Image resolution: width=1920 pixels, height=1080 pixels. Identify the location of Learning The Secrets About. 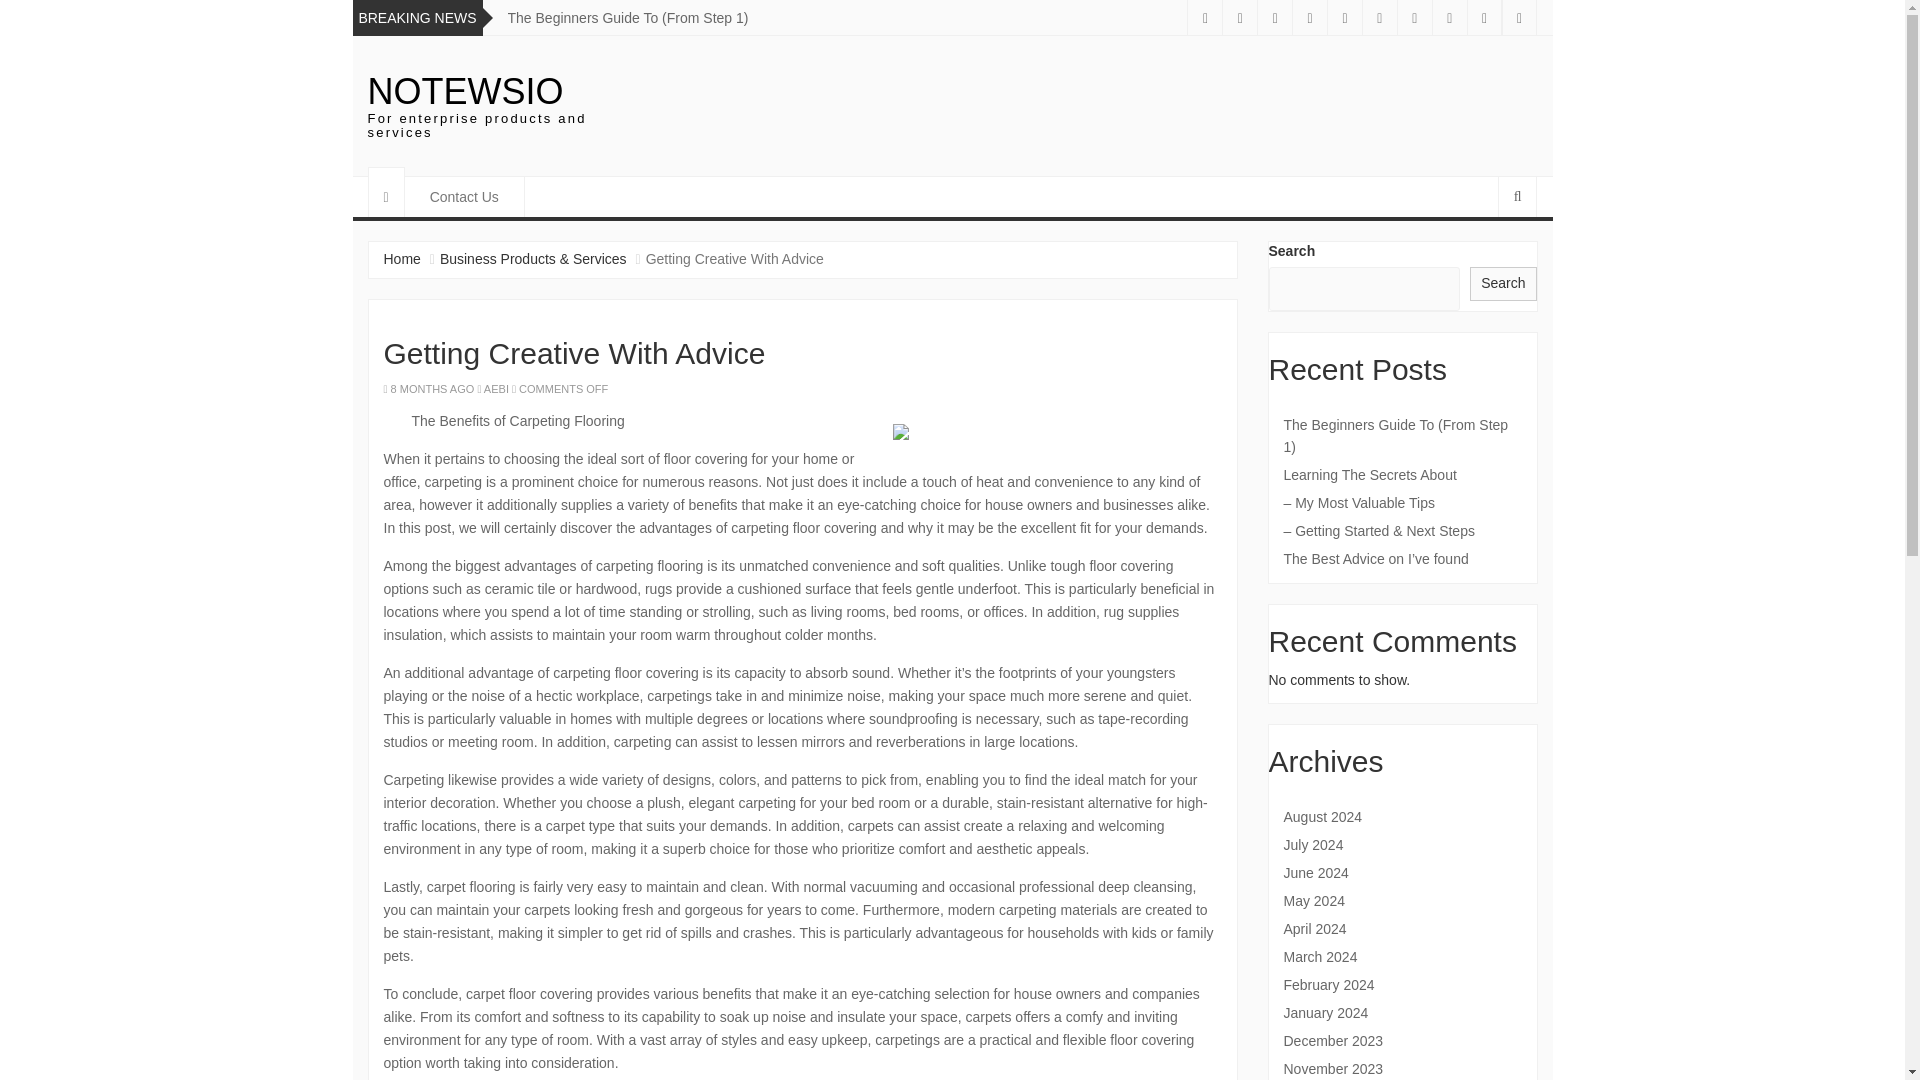
(1403, 475).